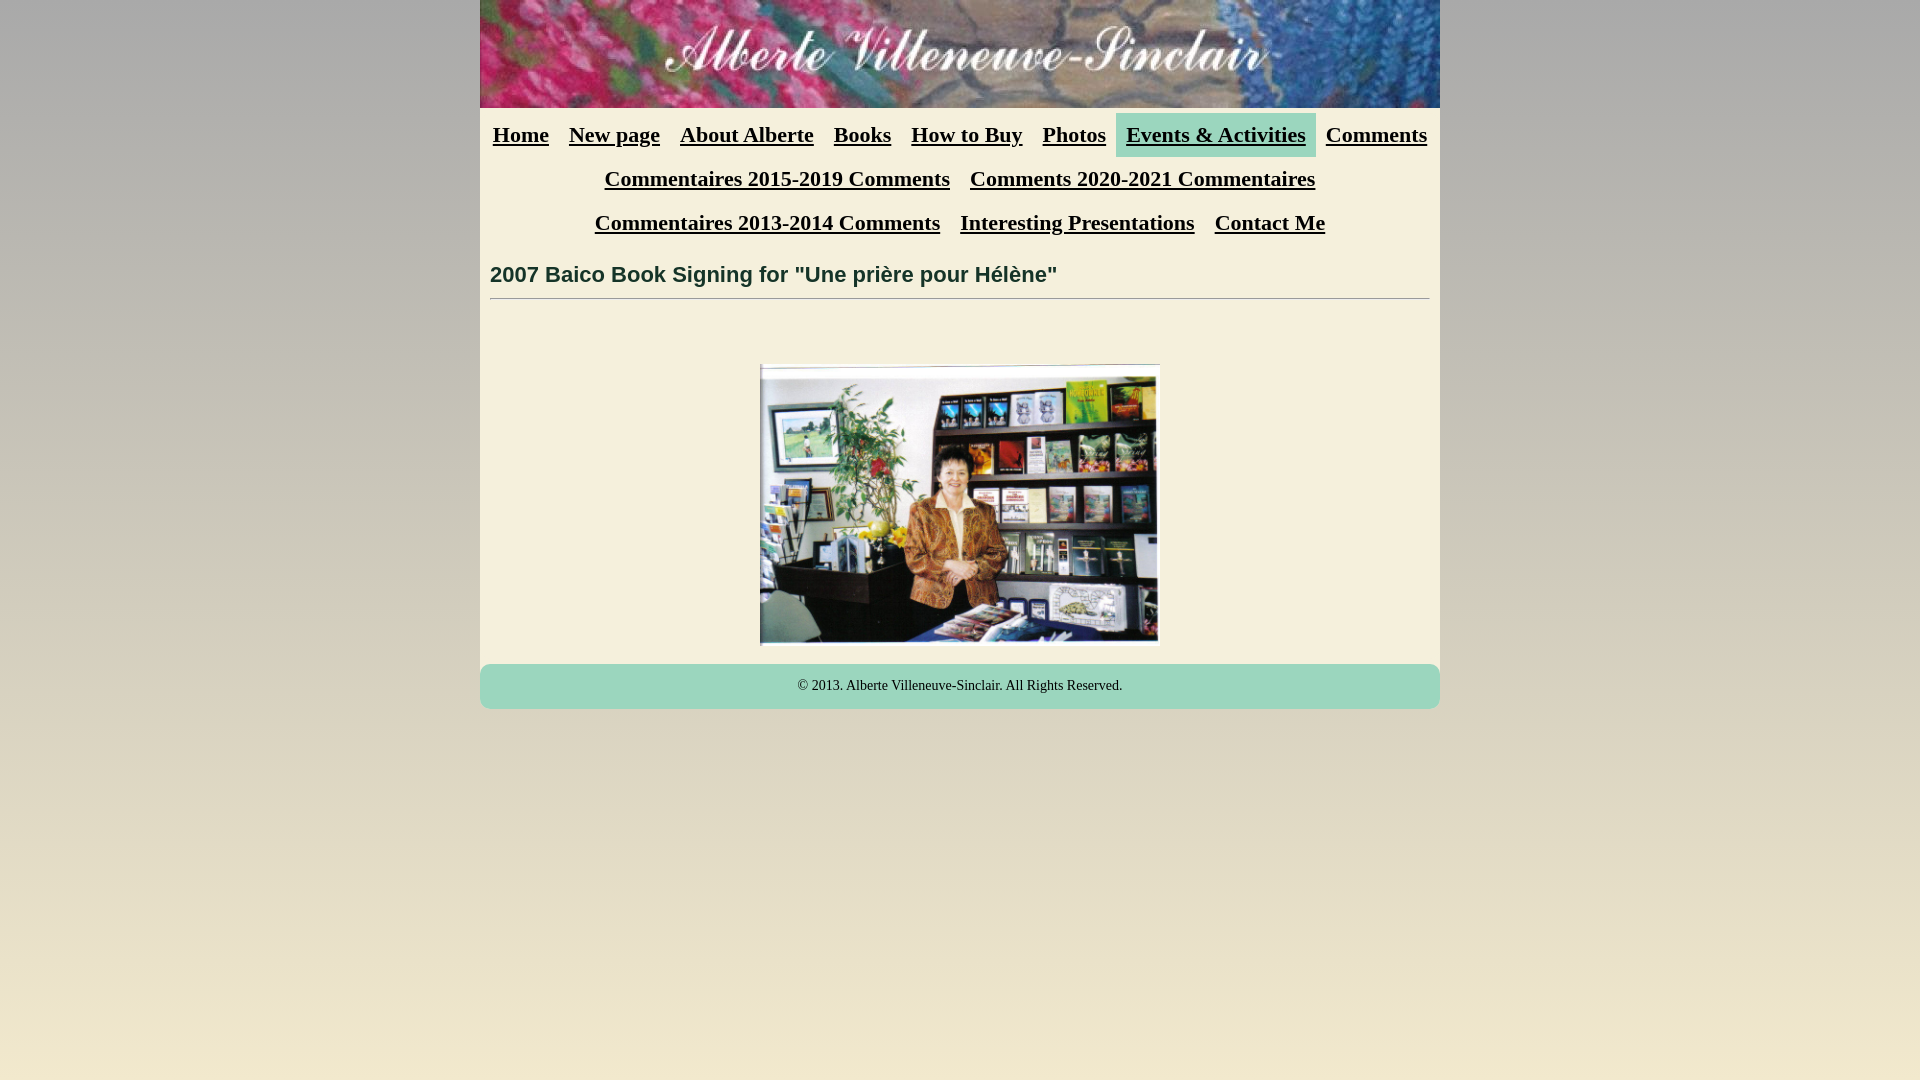 The height and width of the screenshot is (1080, 1920). What do you see at coordinates (1077, 223) in the screenshot?
I see `Interesting Presentations` at bounding box center [1077, 223].